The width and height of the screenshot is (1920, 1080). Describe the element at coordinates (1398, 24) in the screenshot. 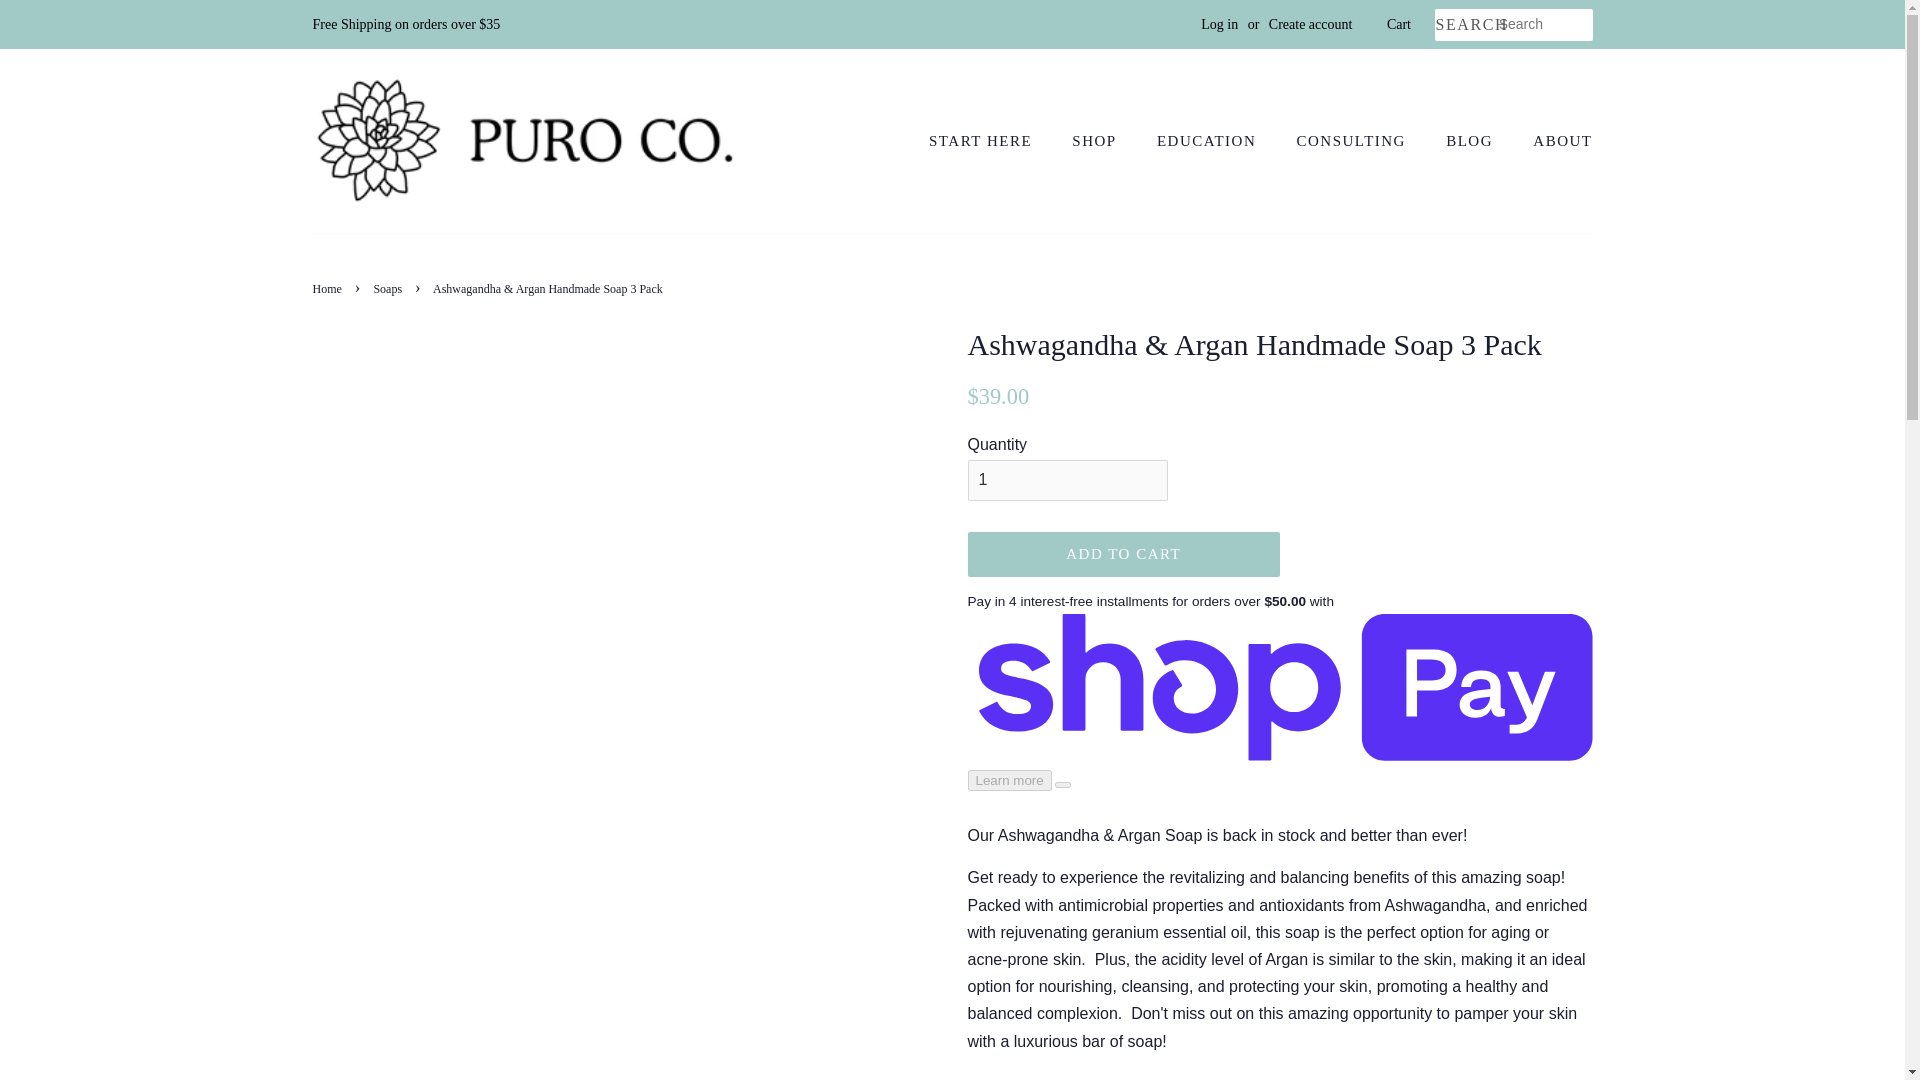

I see `Cart` at that location.